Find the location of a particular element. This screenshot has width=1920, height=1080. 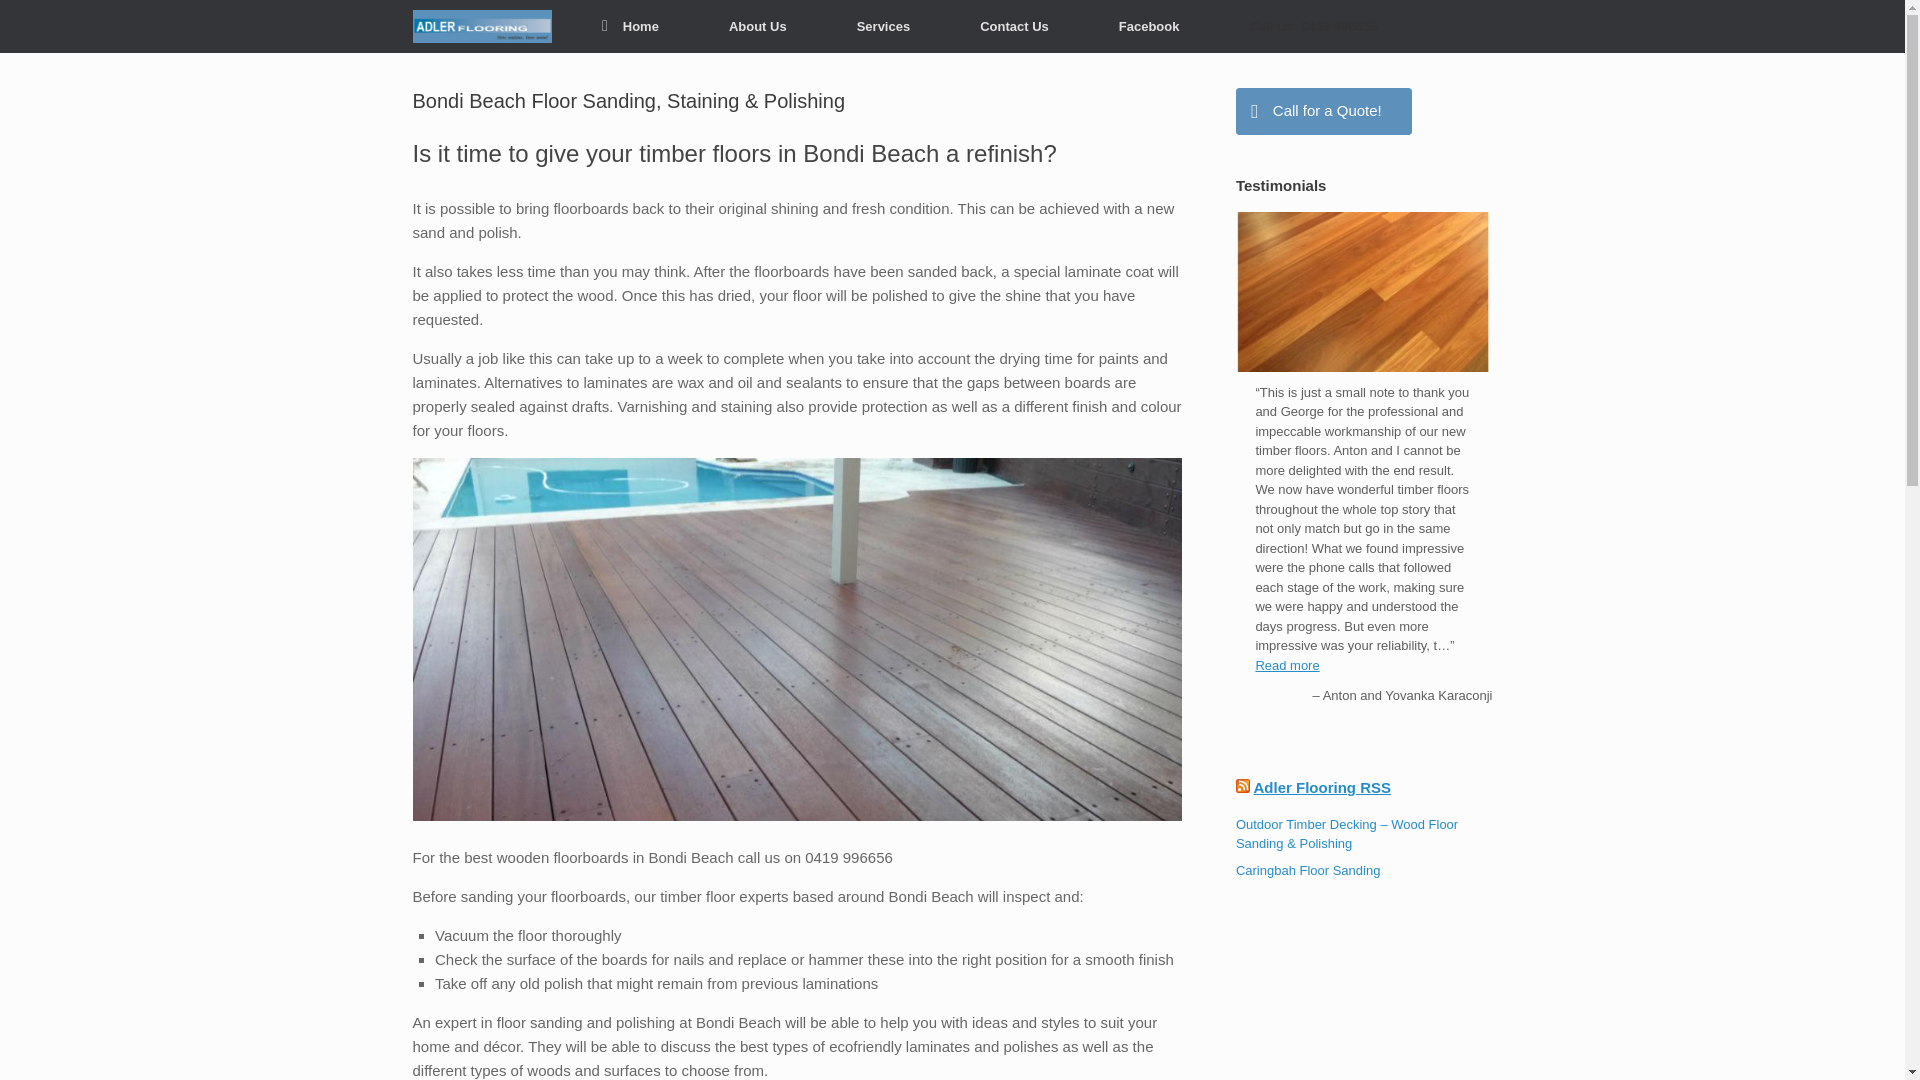

Call for a Quote! is located at coordinates (1324, 111).